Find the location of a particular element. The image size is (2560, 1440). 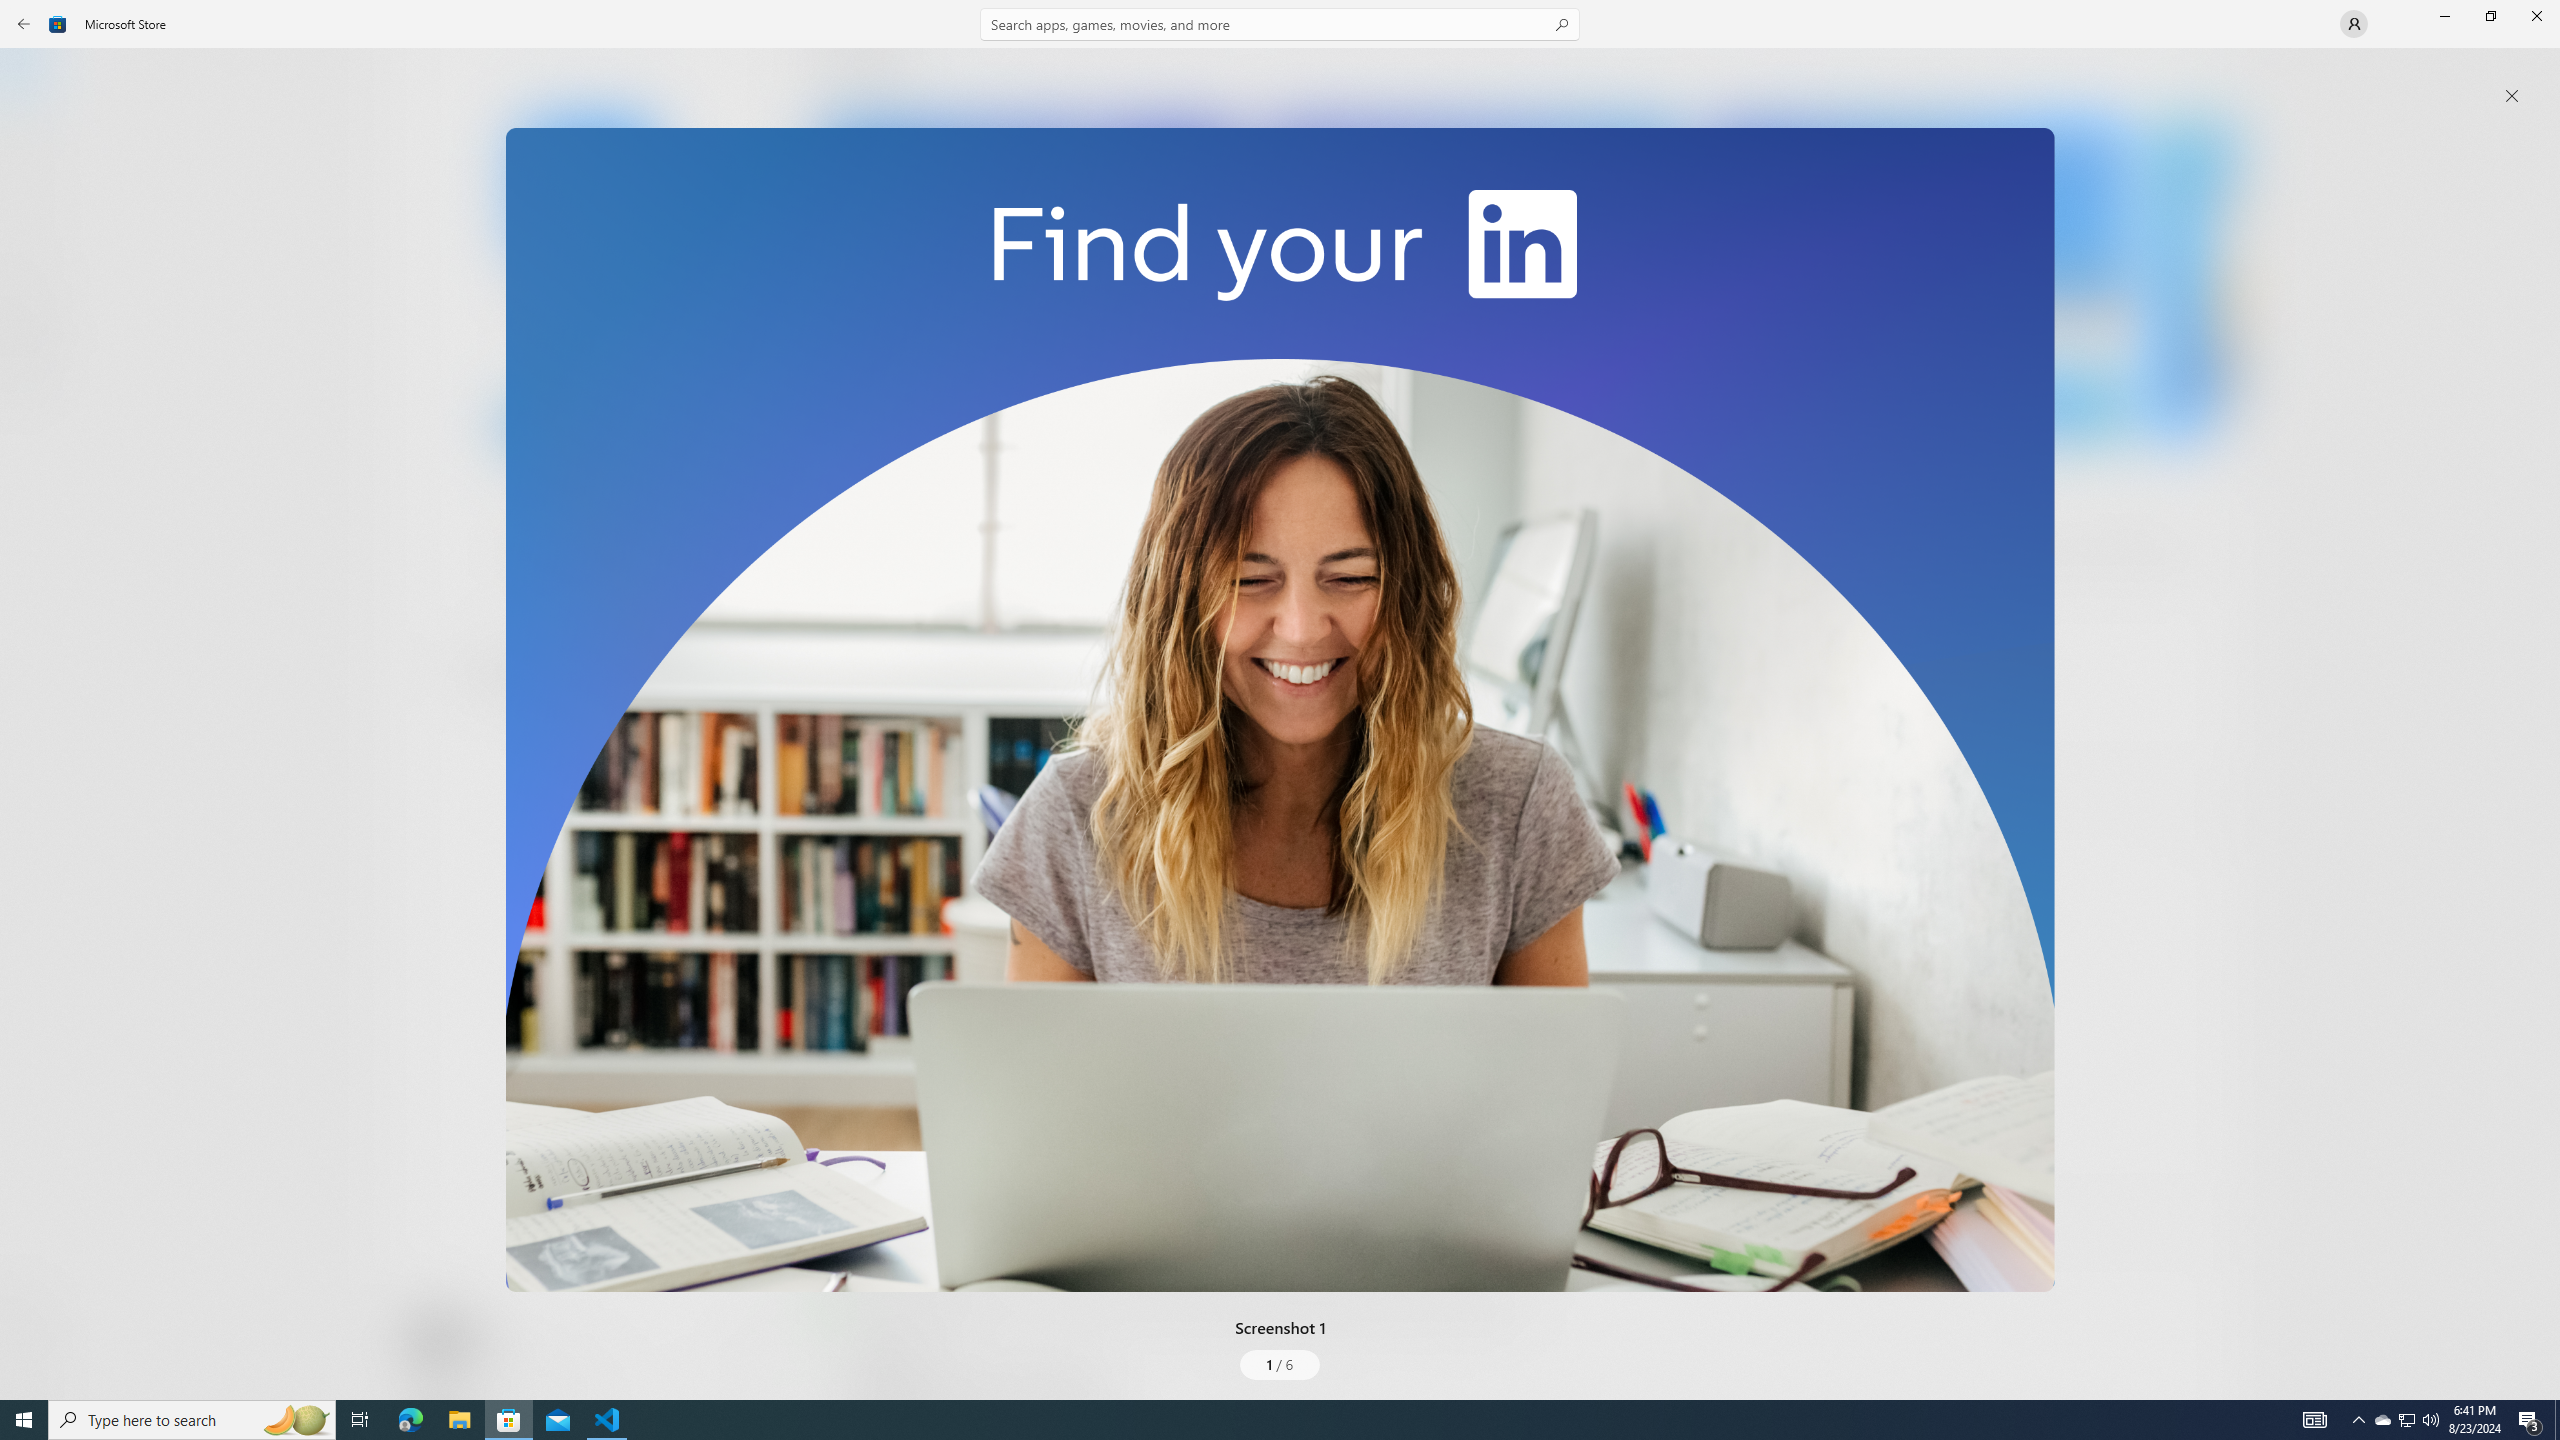

Minimize Microsoft Store is located at coordinates (2444, 16).